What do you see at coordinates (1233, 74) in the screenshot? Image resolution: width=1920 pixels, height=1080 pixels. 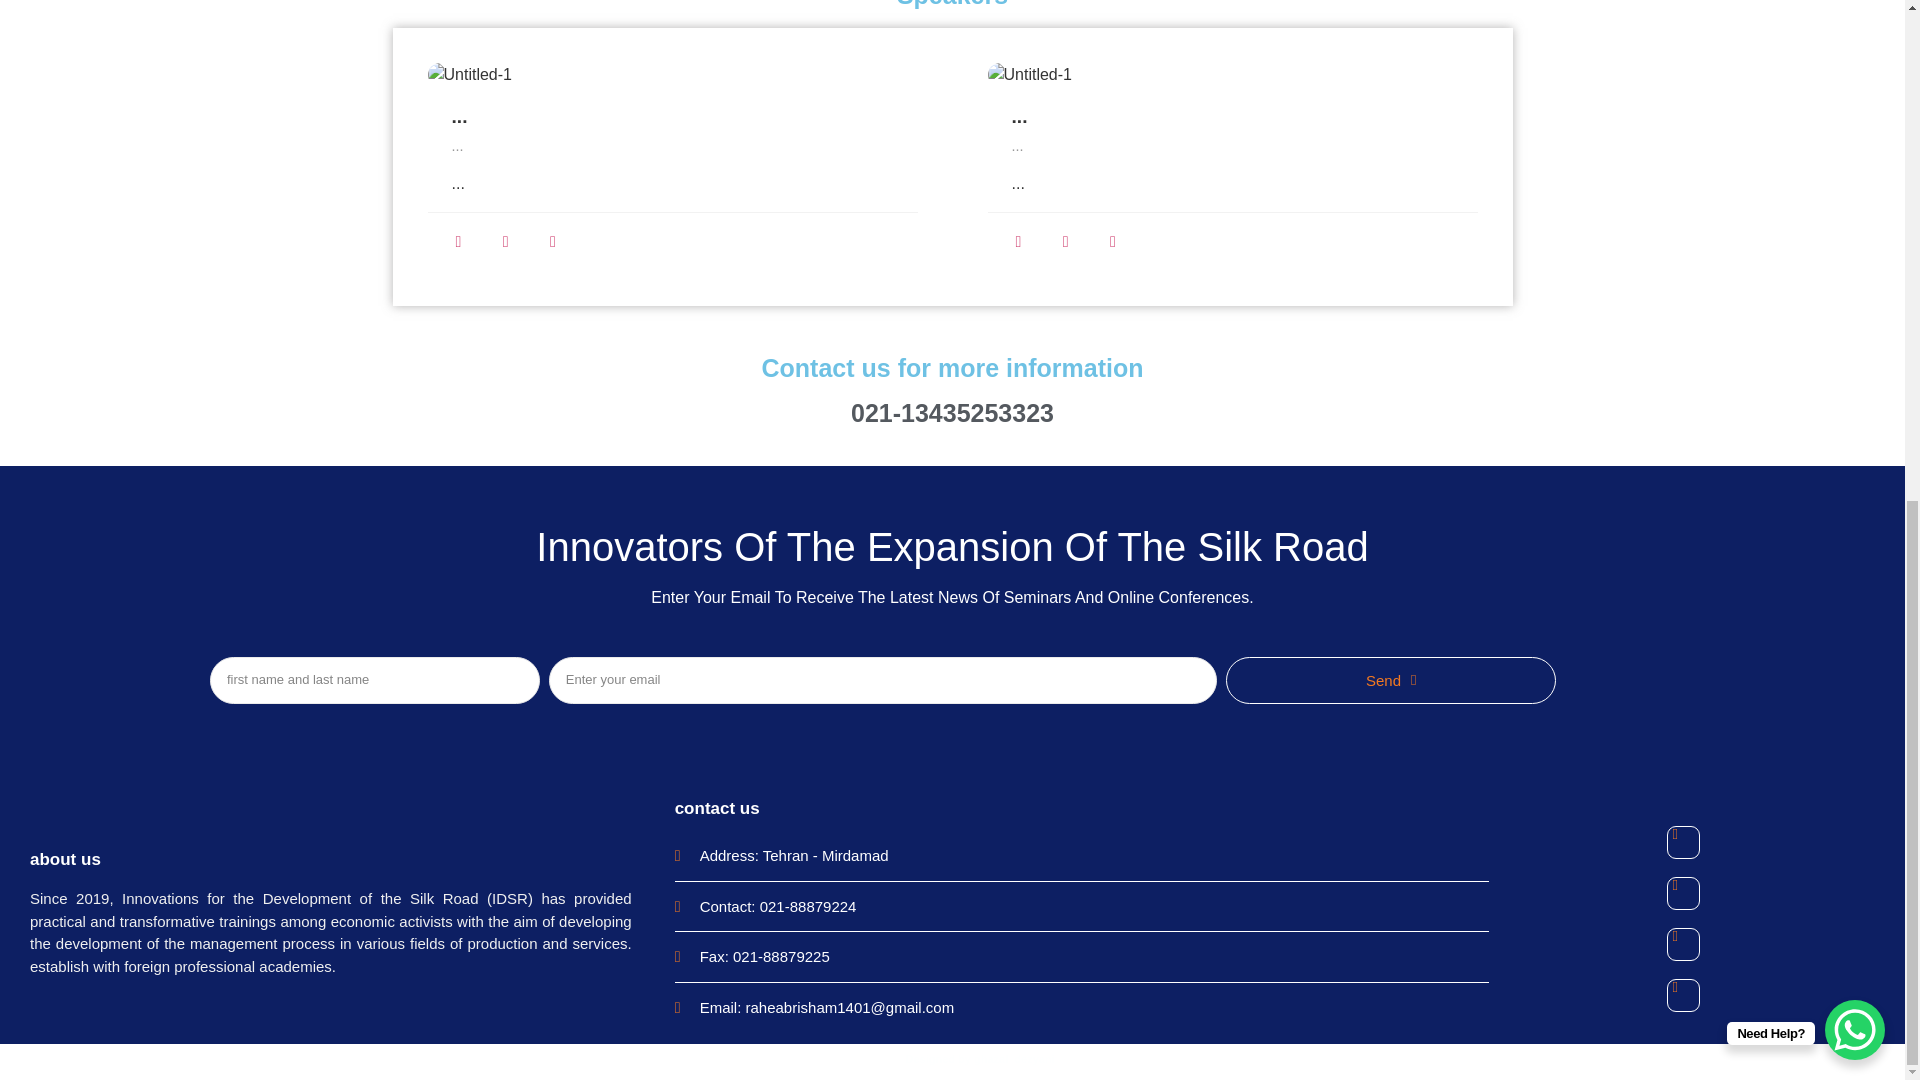 I see `Untitled-1` at bounding box center [1233, 74].